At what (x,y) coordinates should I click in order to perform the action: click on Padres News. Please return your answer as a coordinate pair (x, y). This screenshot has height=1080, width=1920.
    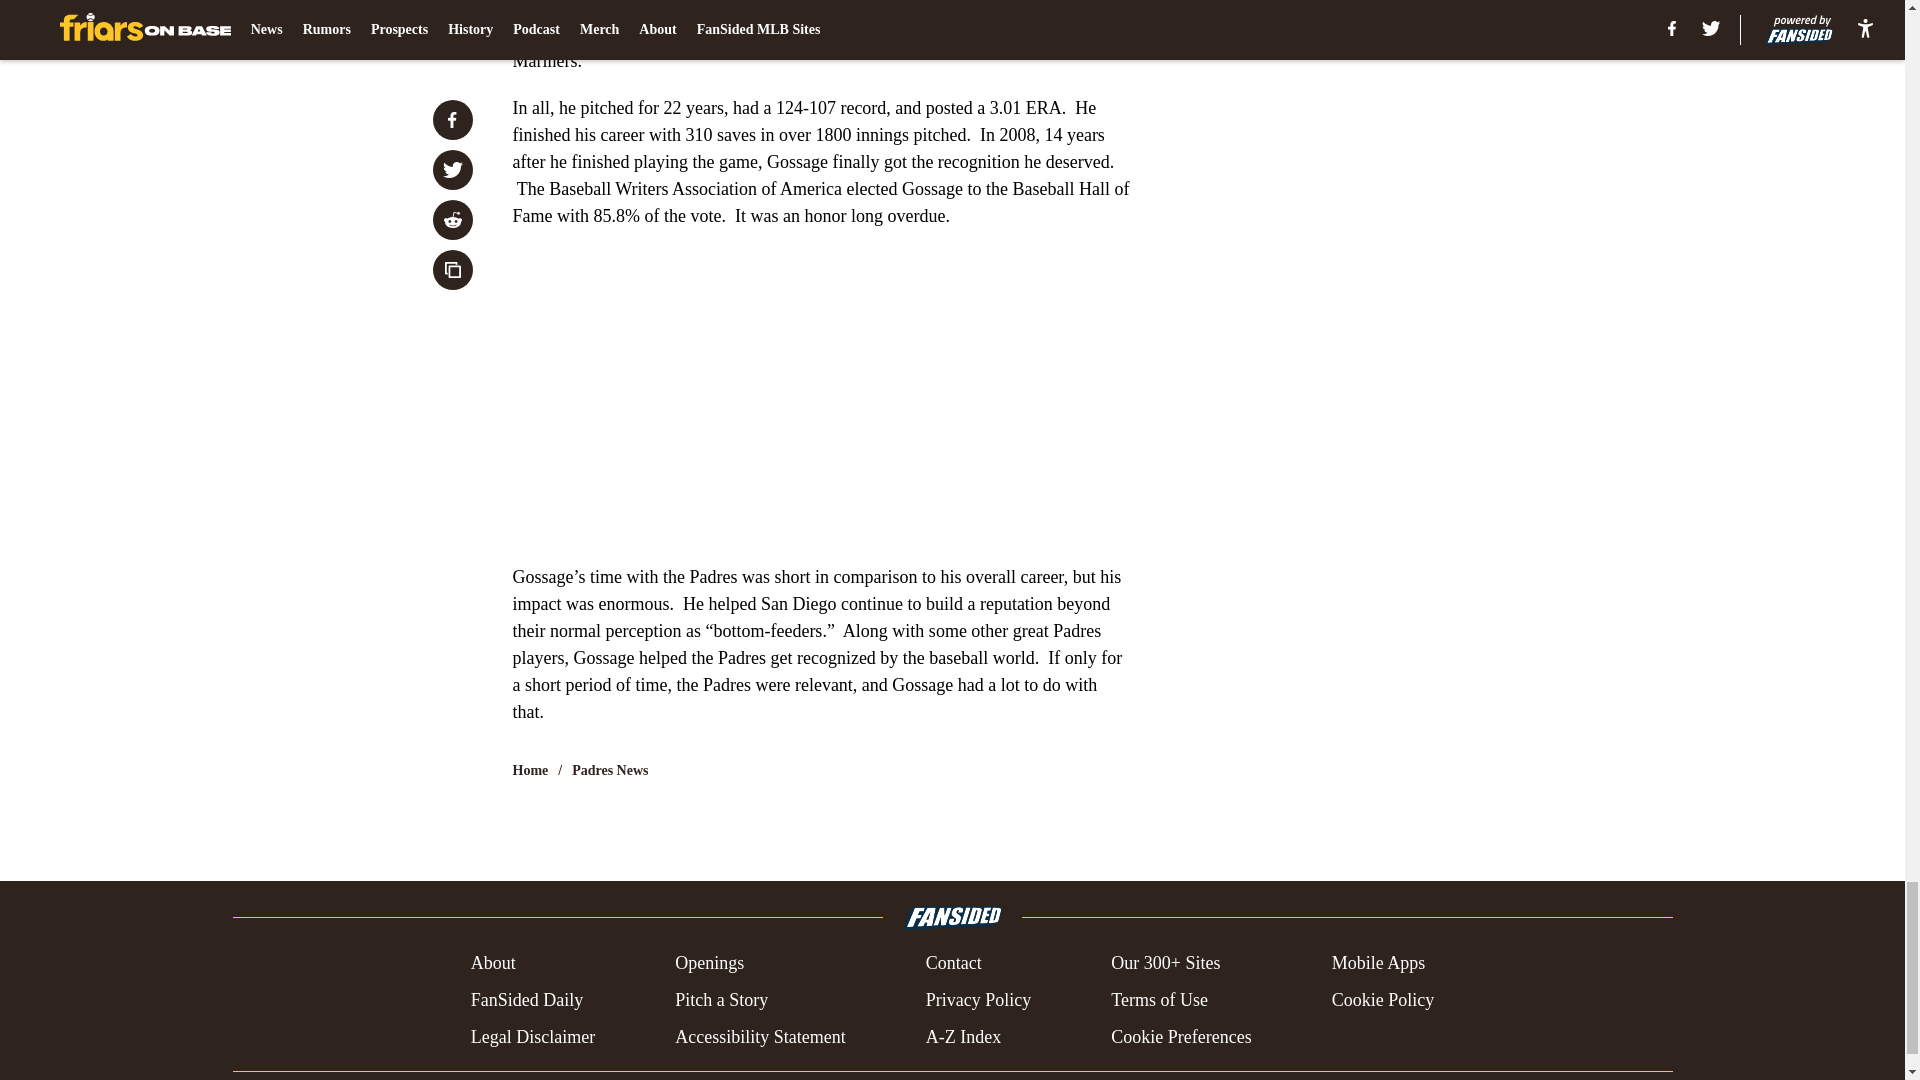
    Looking at the image, I should click on (610, 770).